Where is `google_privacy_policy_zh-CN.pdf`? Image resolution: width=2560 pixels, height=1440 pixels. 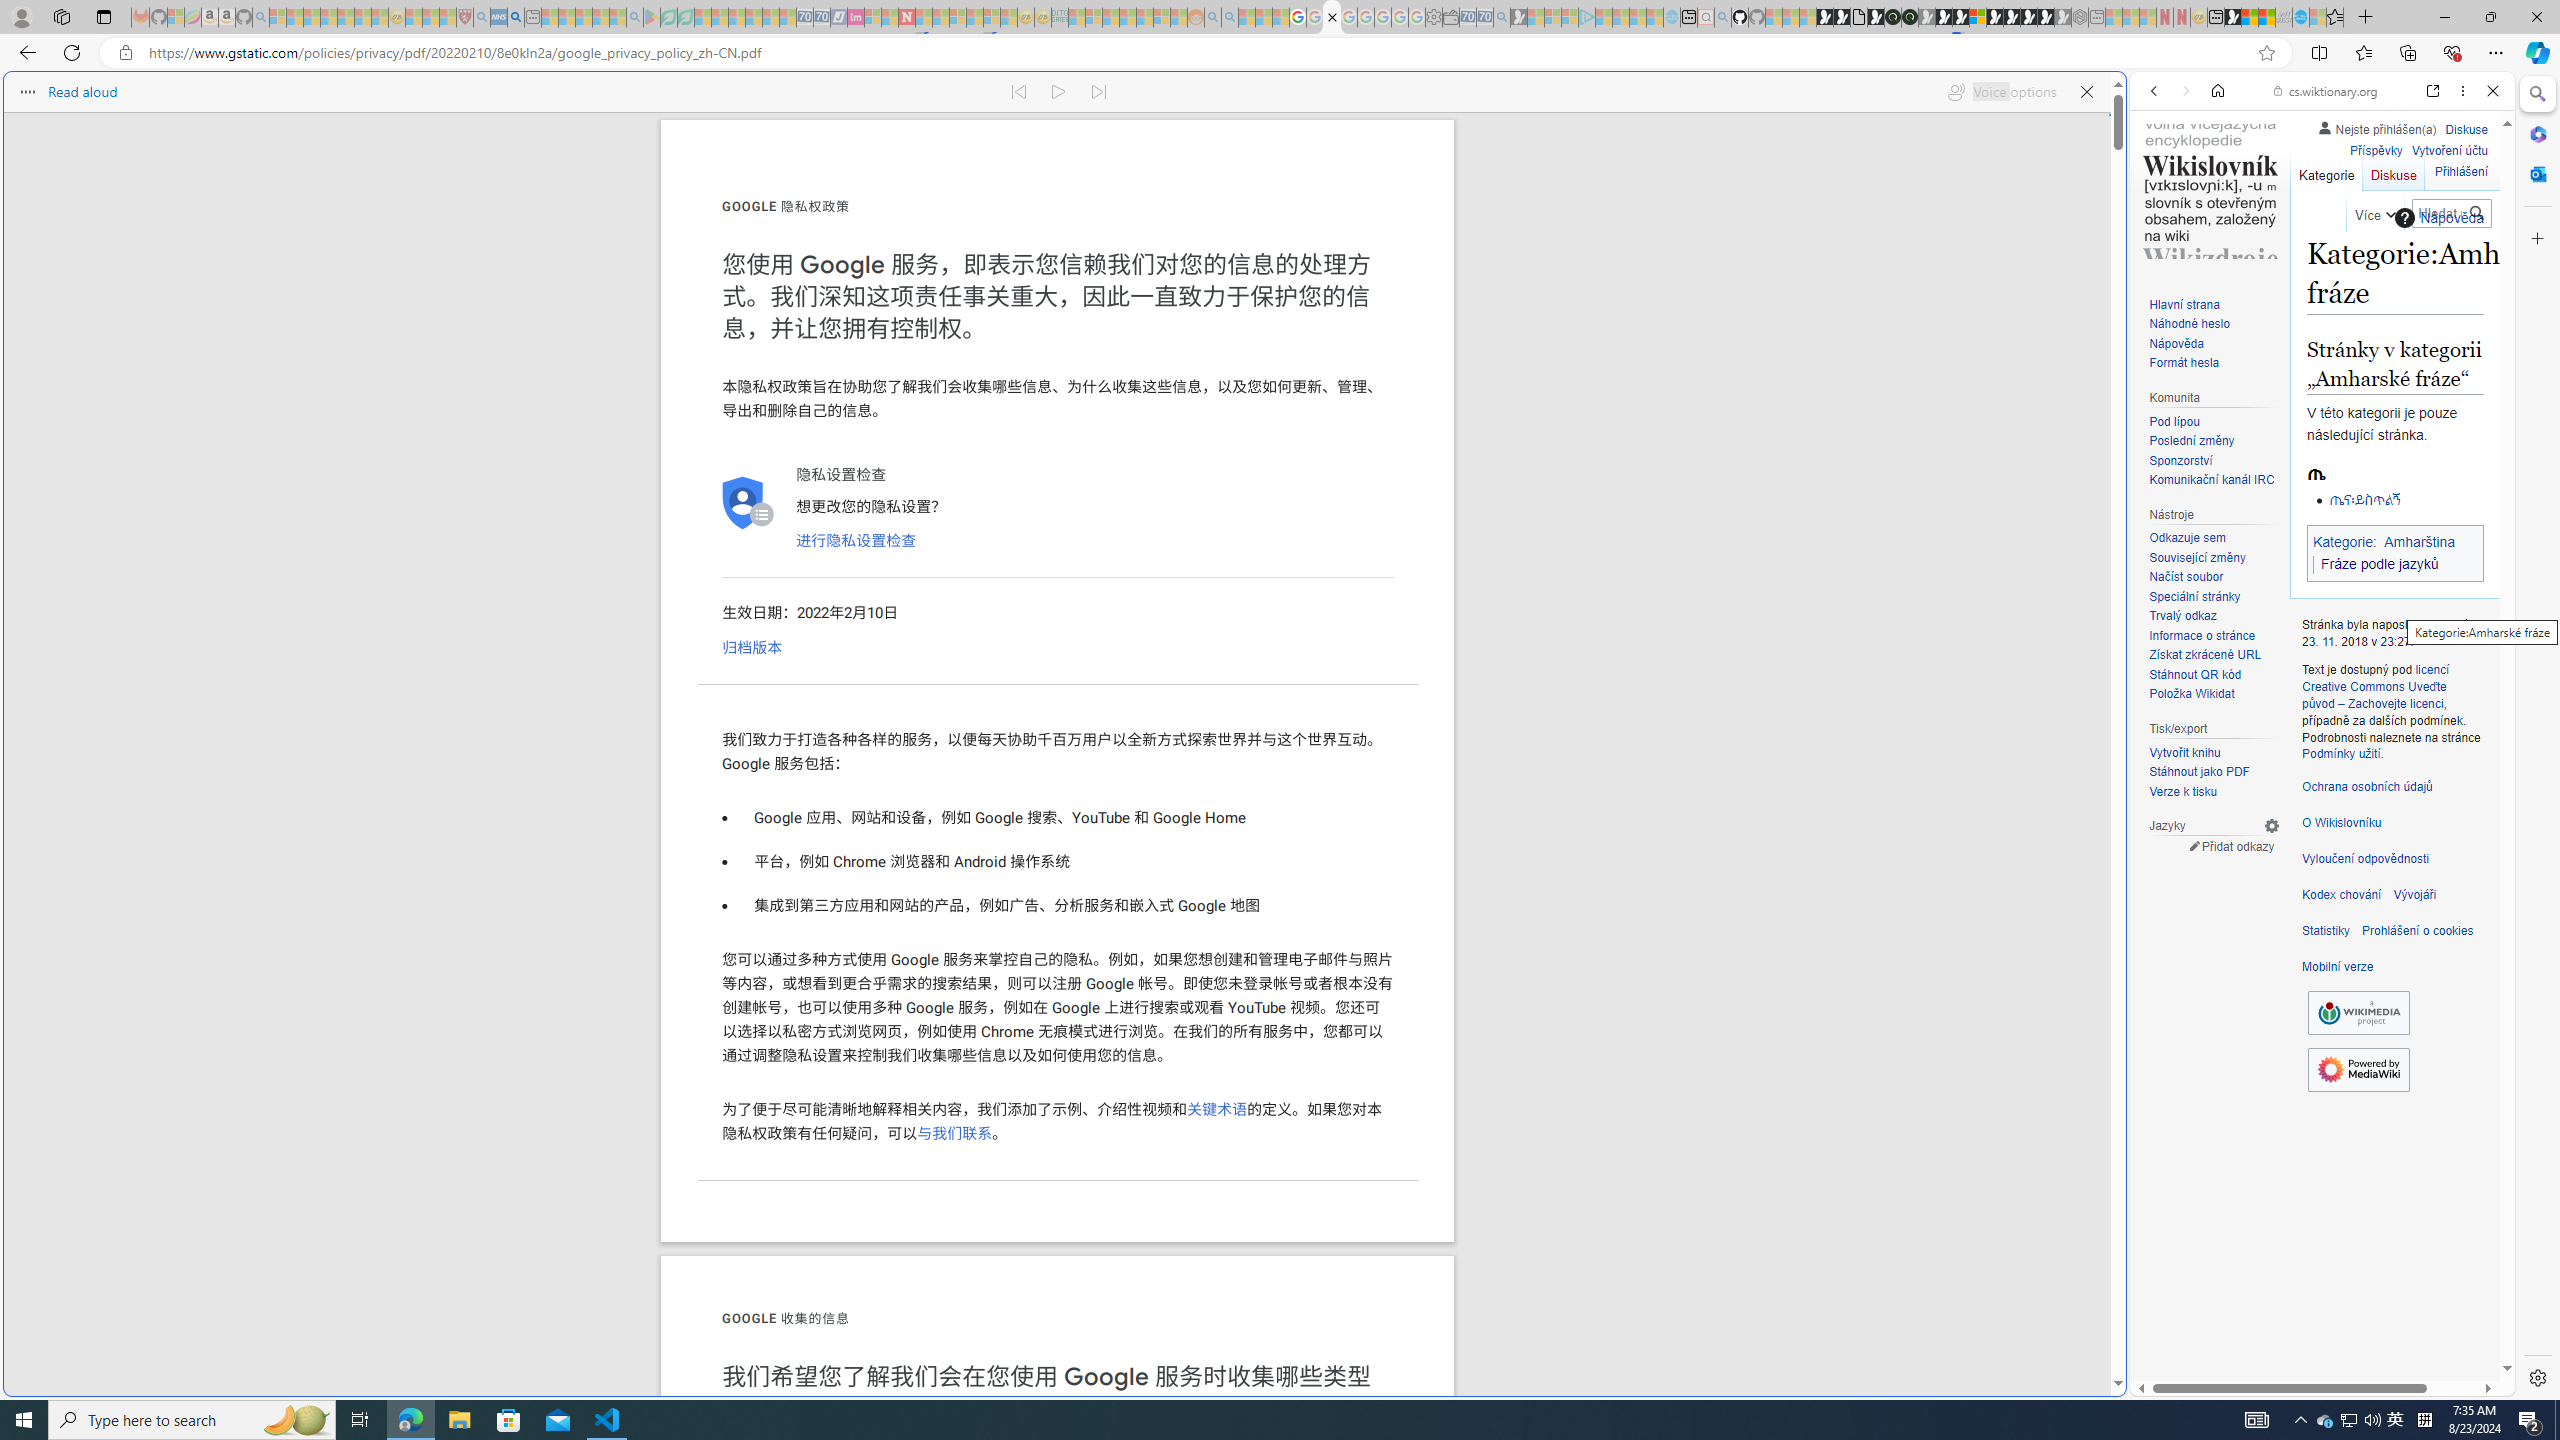 google_privacy_policy_zh-CN.pdf is located at coordinates (1966, 1202).